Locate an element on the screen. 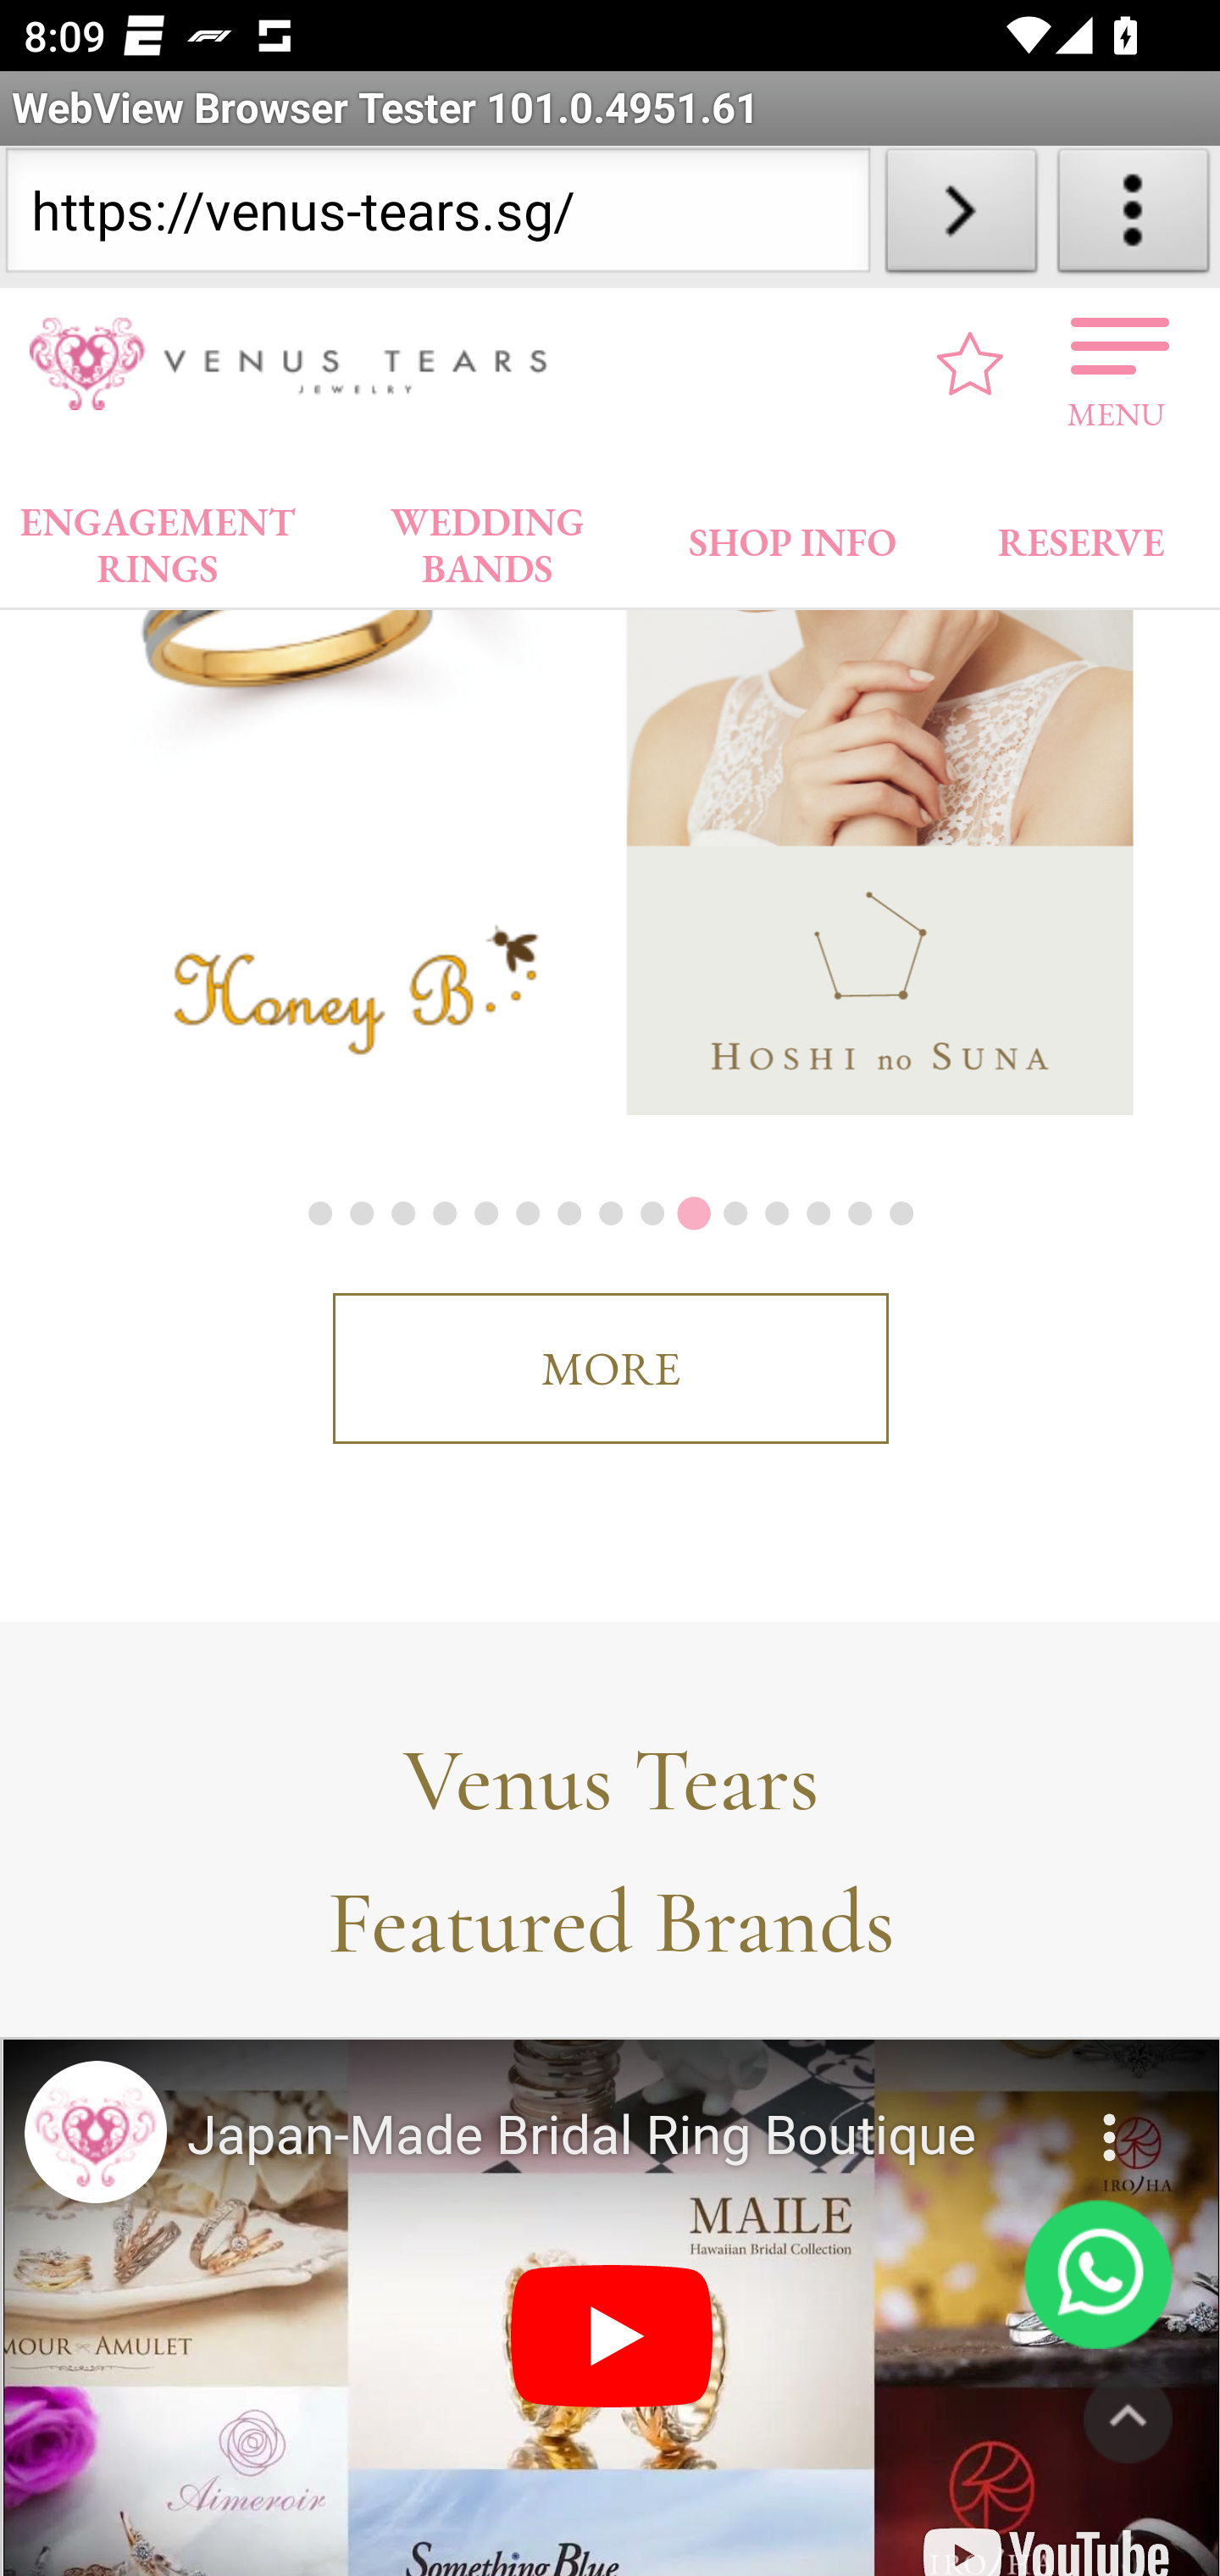 This screenshot has width=1220, height=2576. Go to page 12 is located at coordinates (774, 1214).